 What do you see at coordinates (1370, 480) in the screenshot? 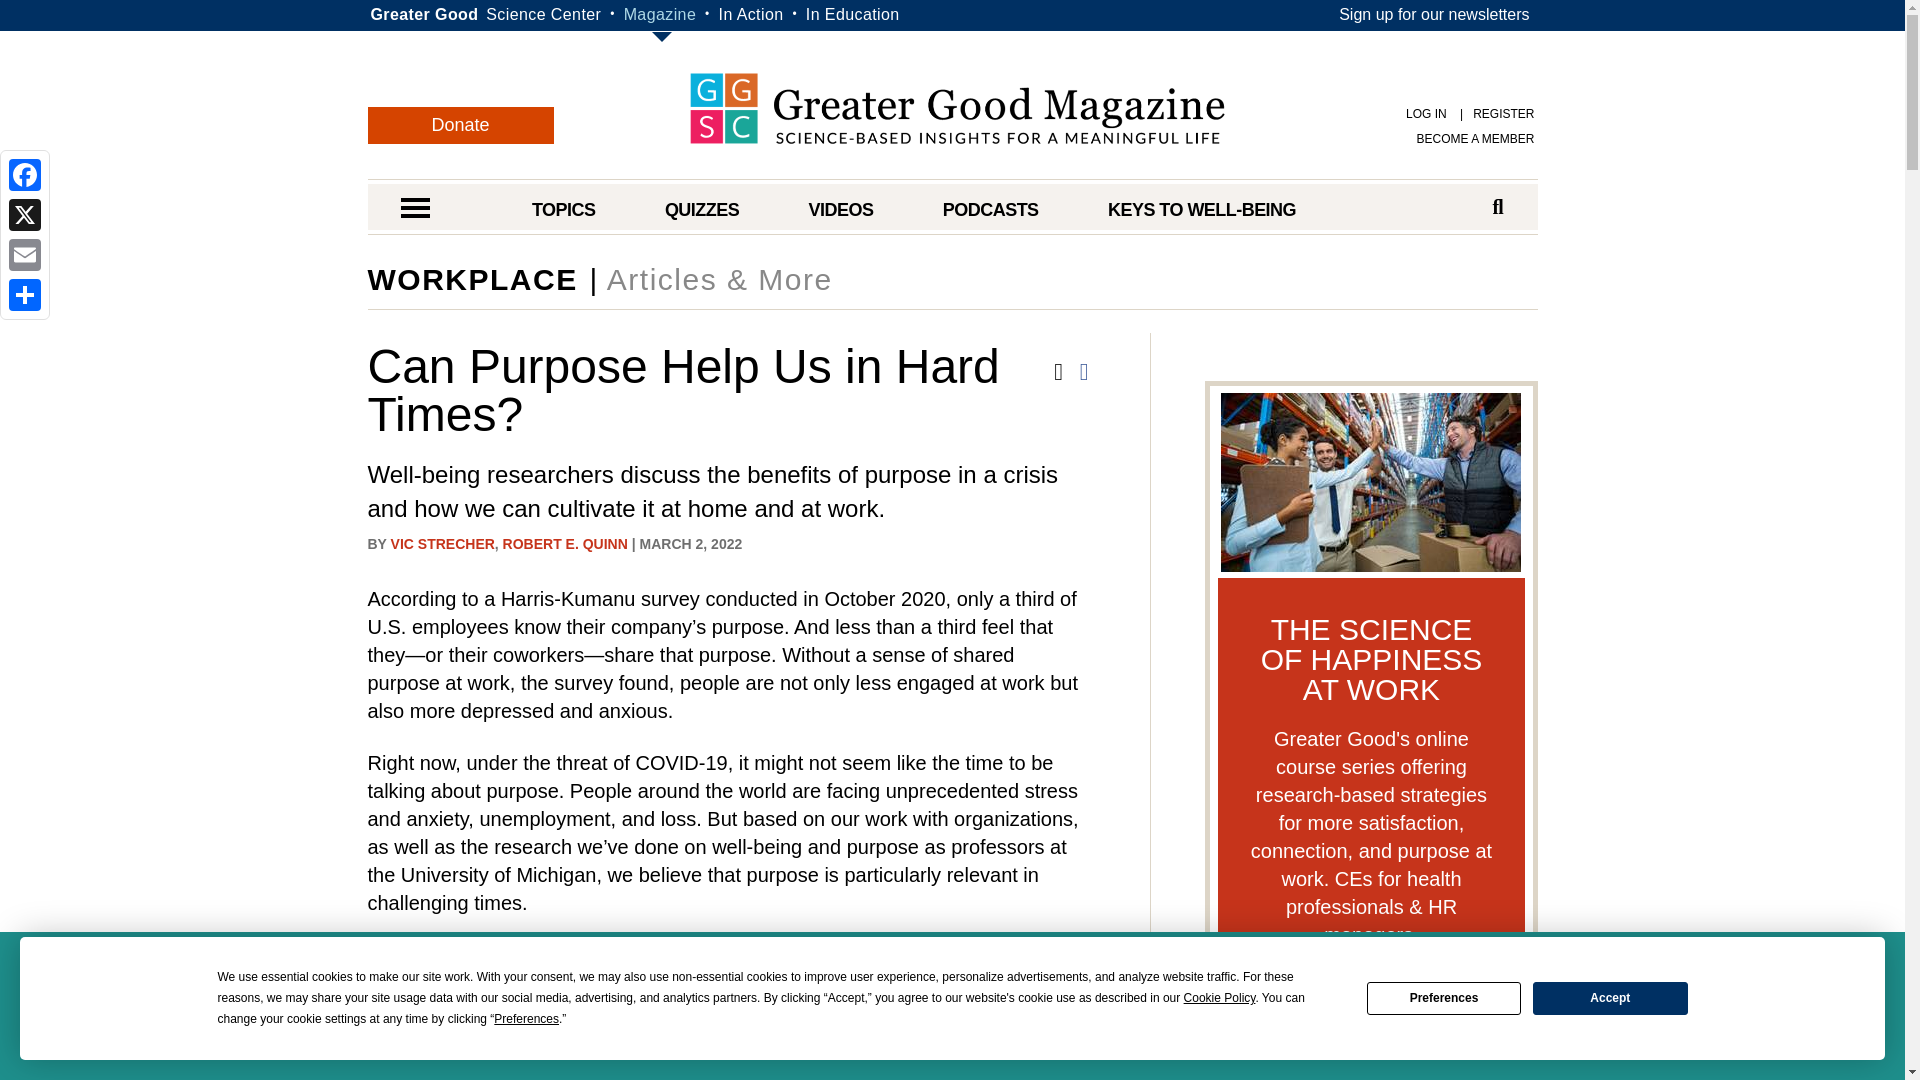
I see `The Science of Happiness at Work` at bounding box center [1370, 480].